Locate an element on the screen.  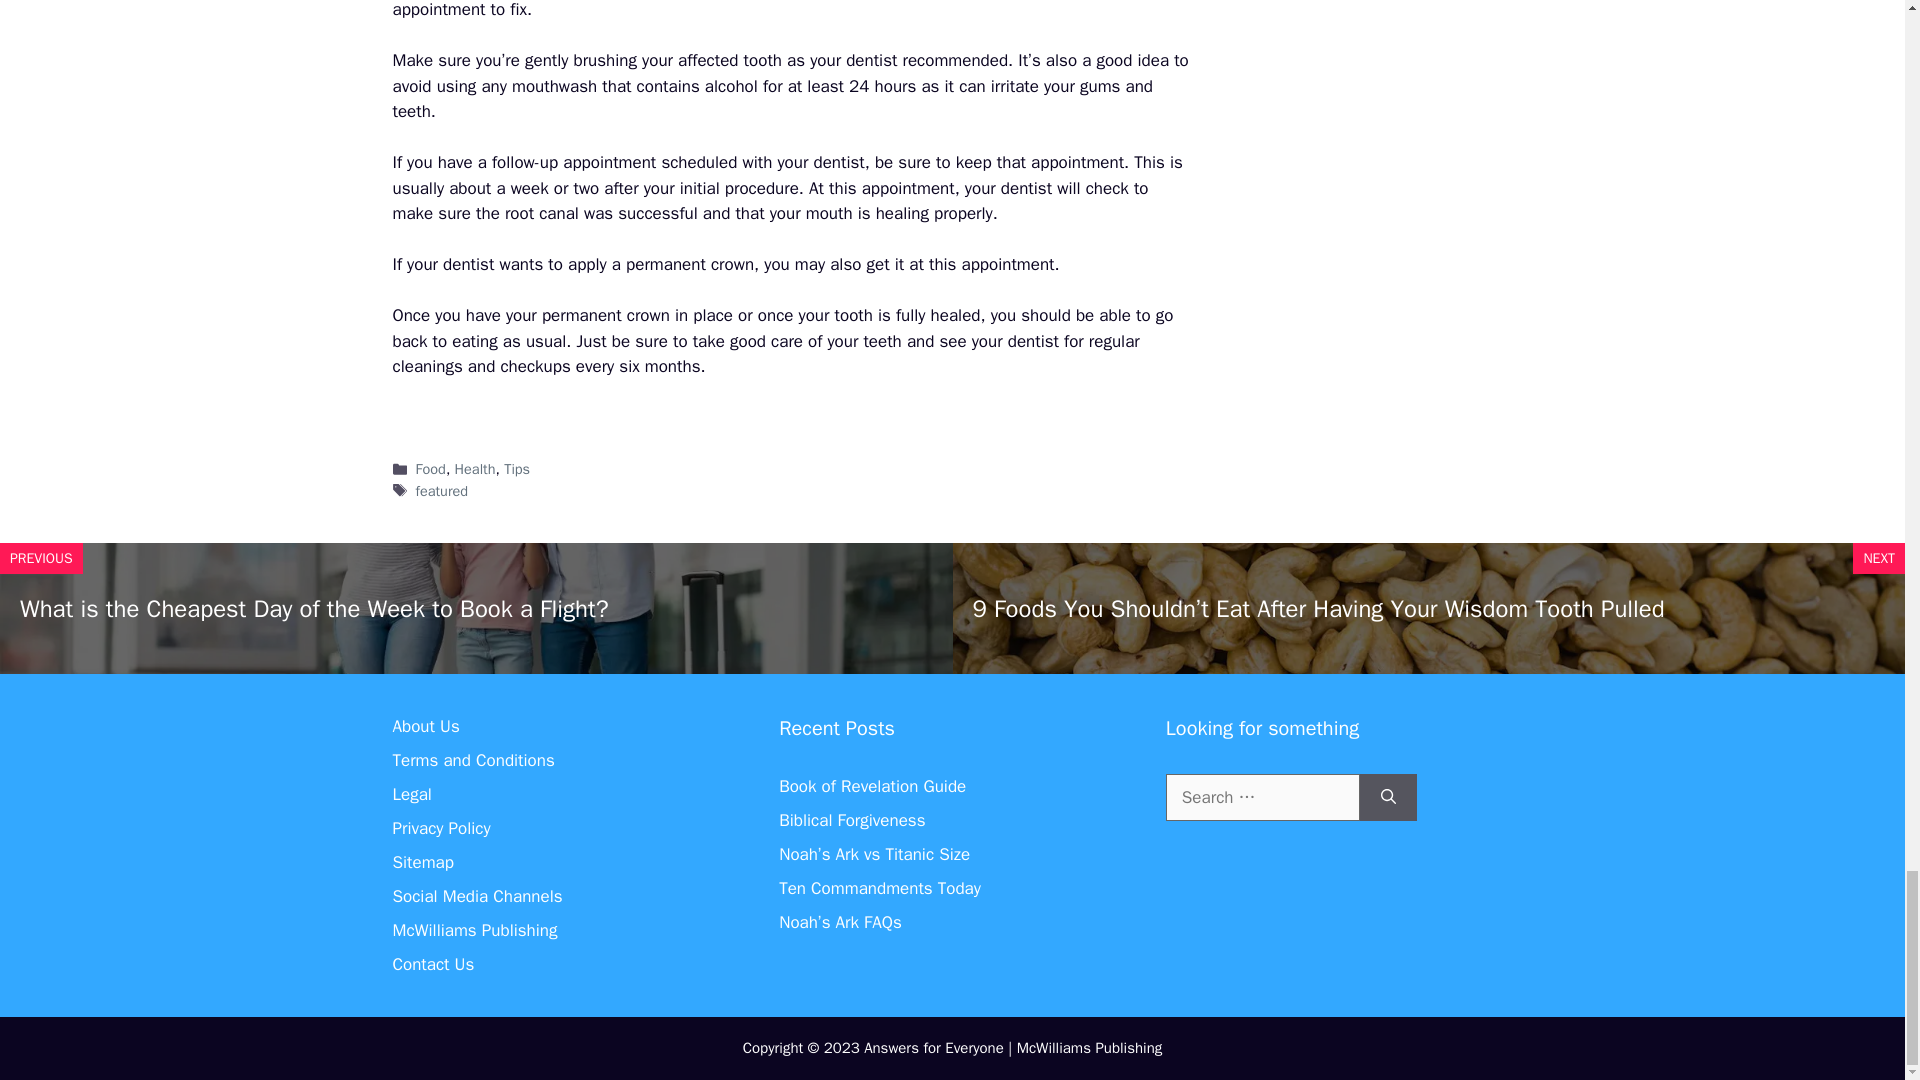
Legal is located at coordinates (410, 794).